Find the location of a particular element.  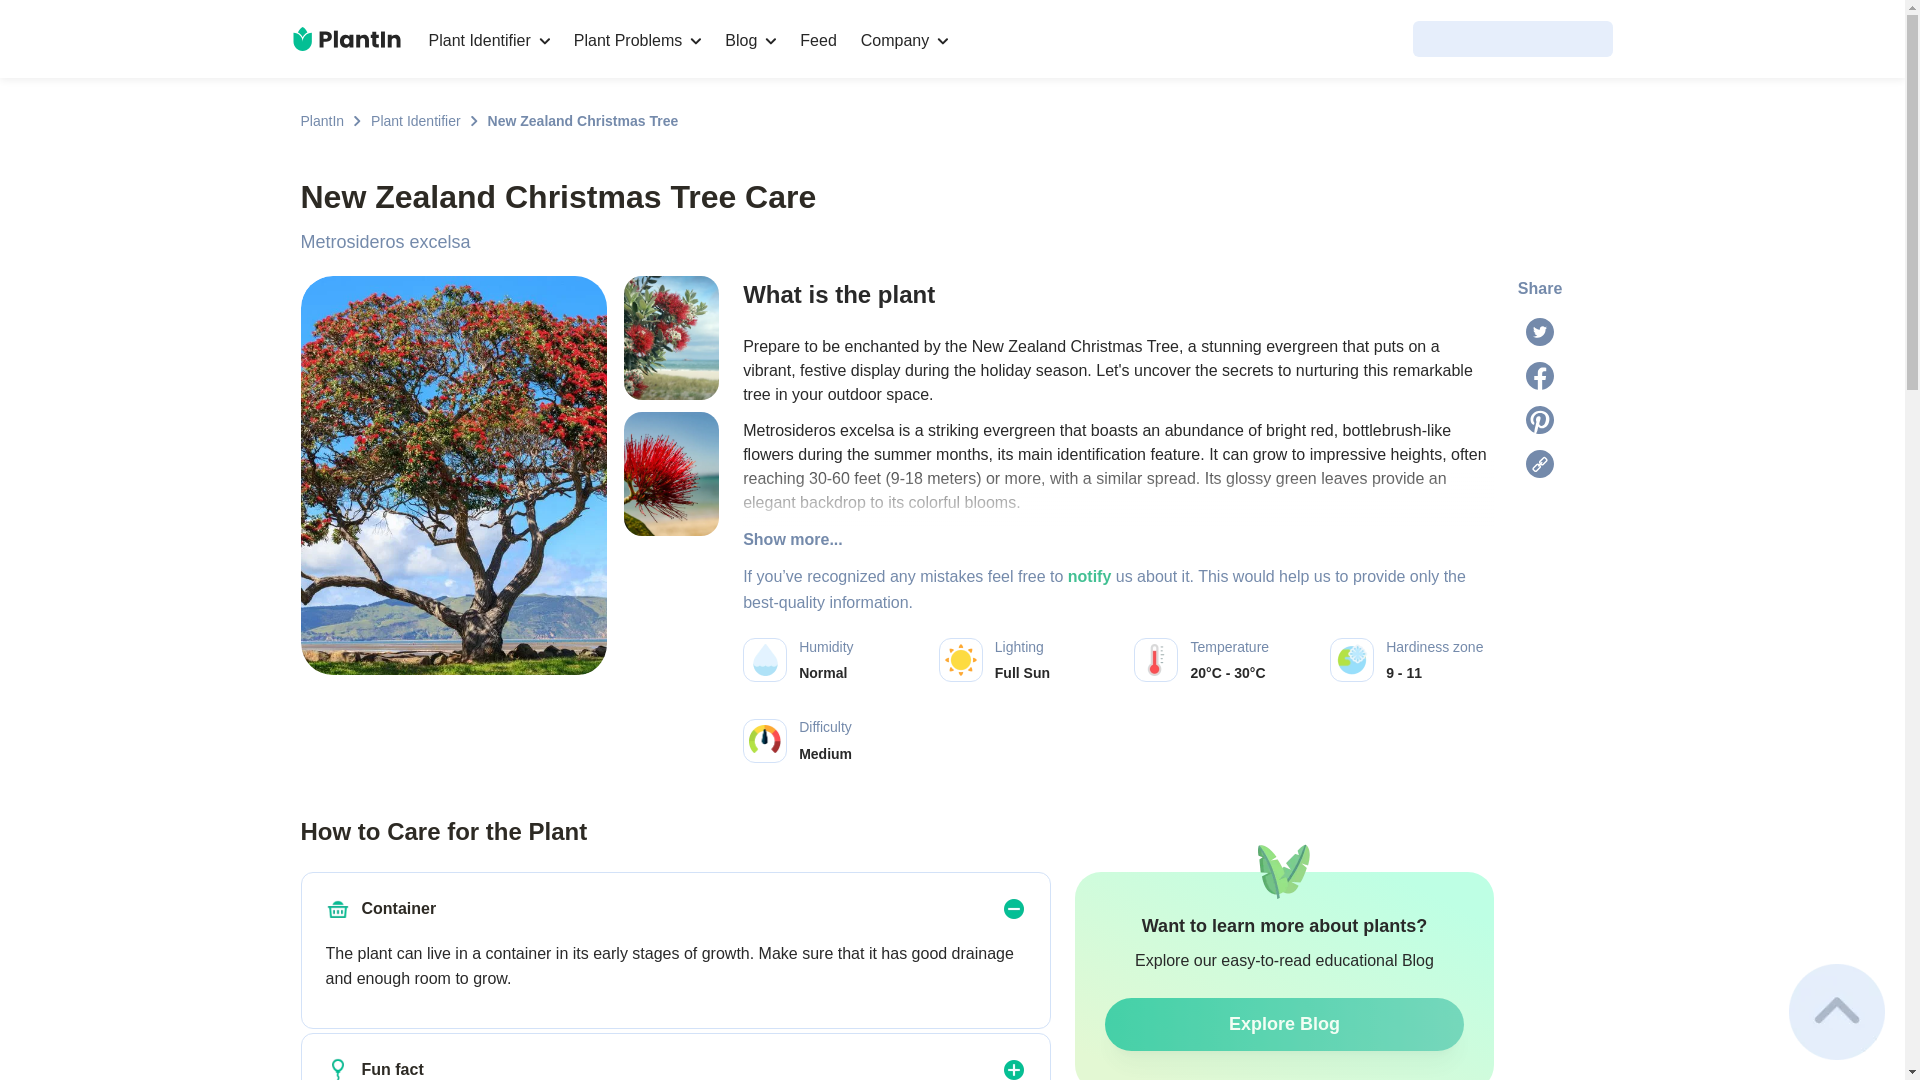

Explore Blog is located at coordinates (1284, 1024).